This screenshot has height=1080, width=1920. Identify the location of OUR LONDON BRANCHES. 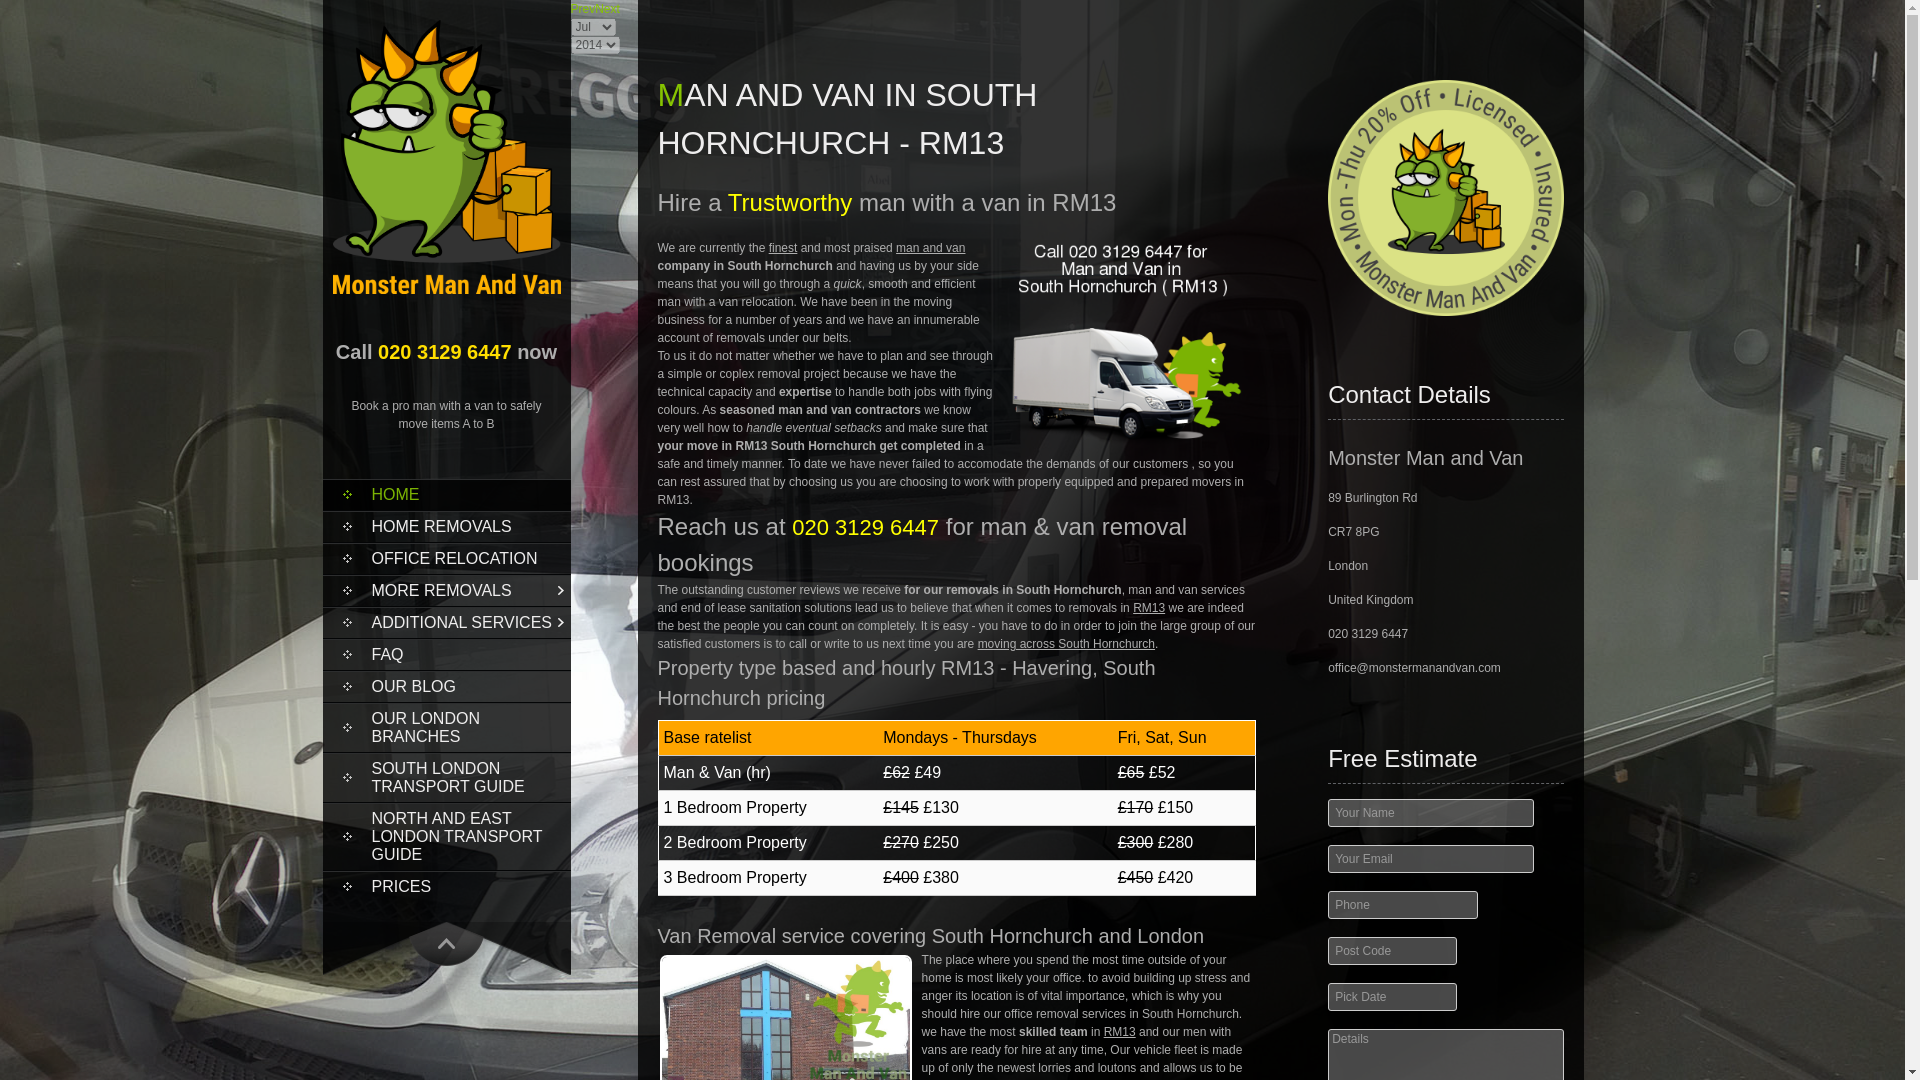
(446, 728).